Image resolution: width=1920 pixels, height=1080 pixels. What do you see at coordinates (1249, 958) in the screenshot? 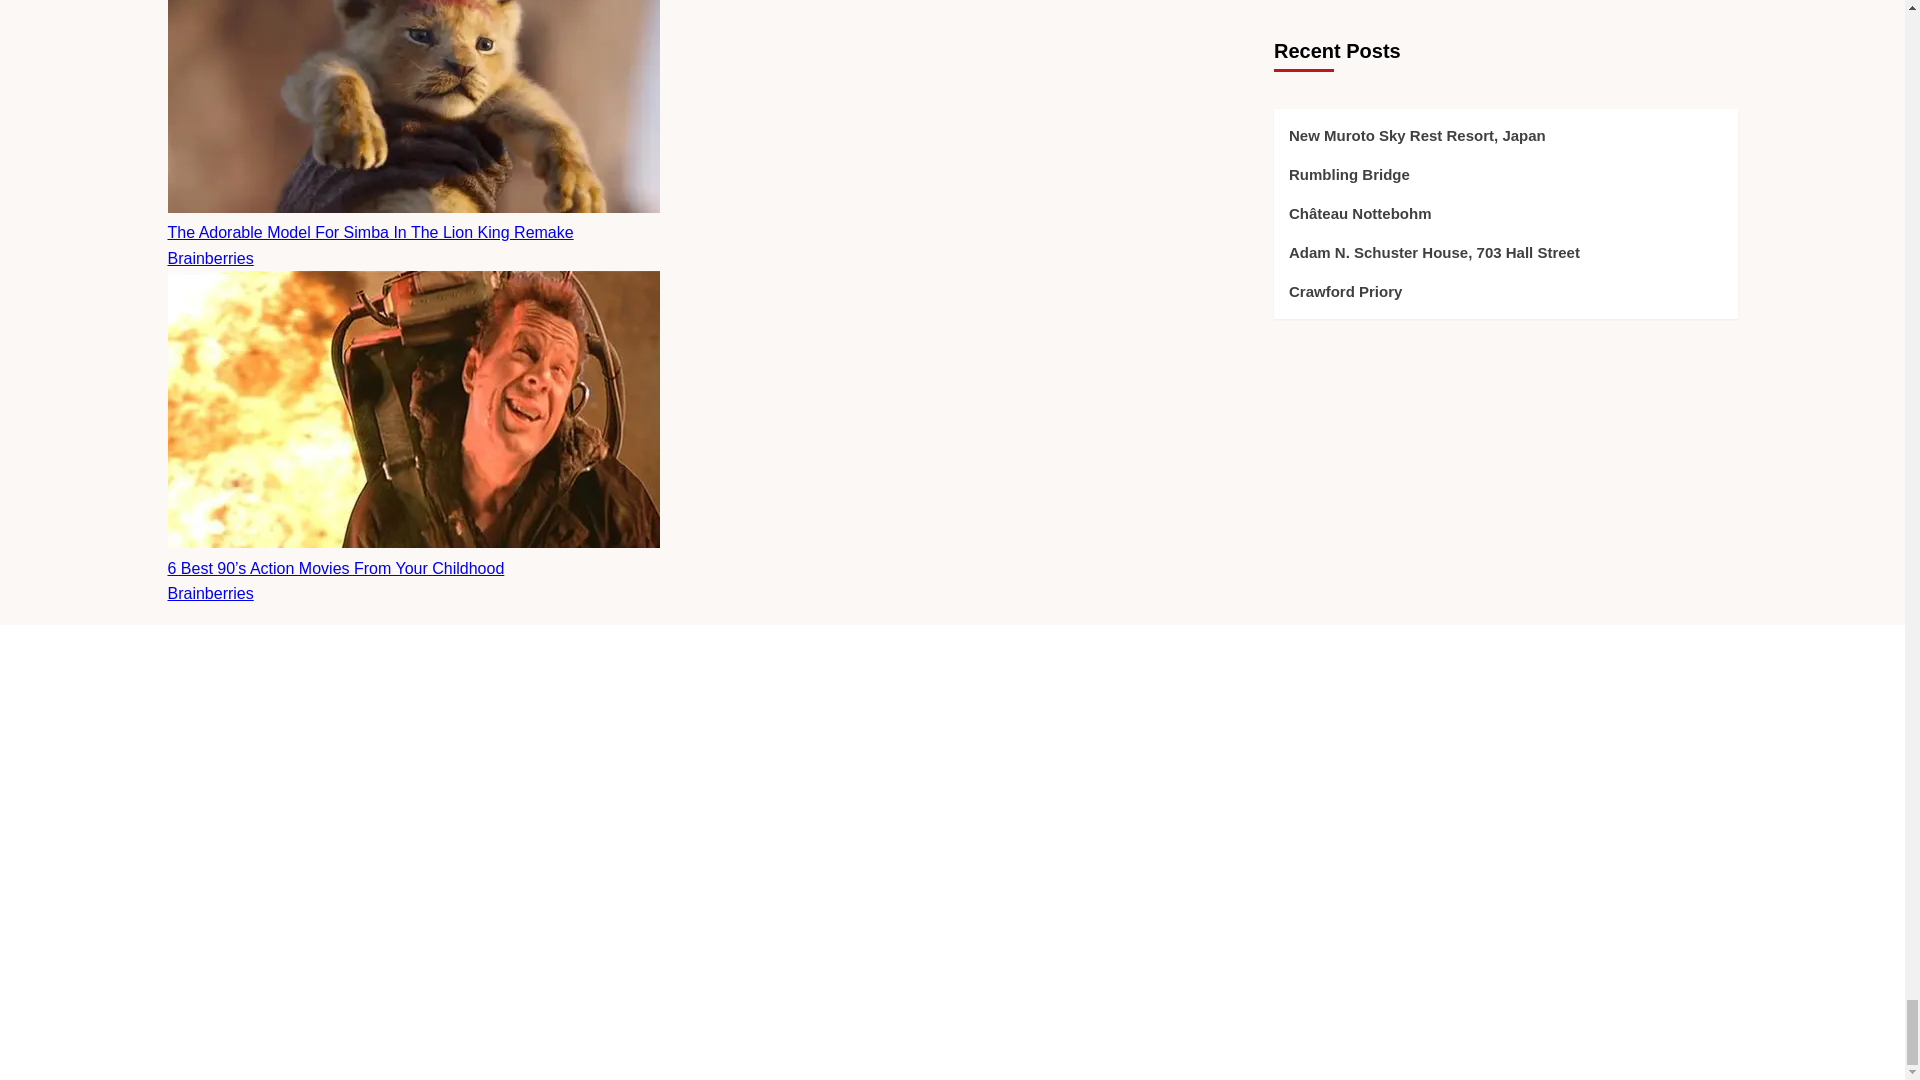
I see `Stories` at bounding box center [1249, 958].